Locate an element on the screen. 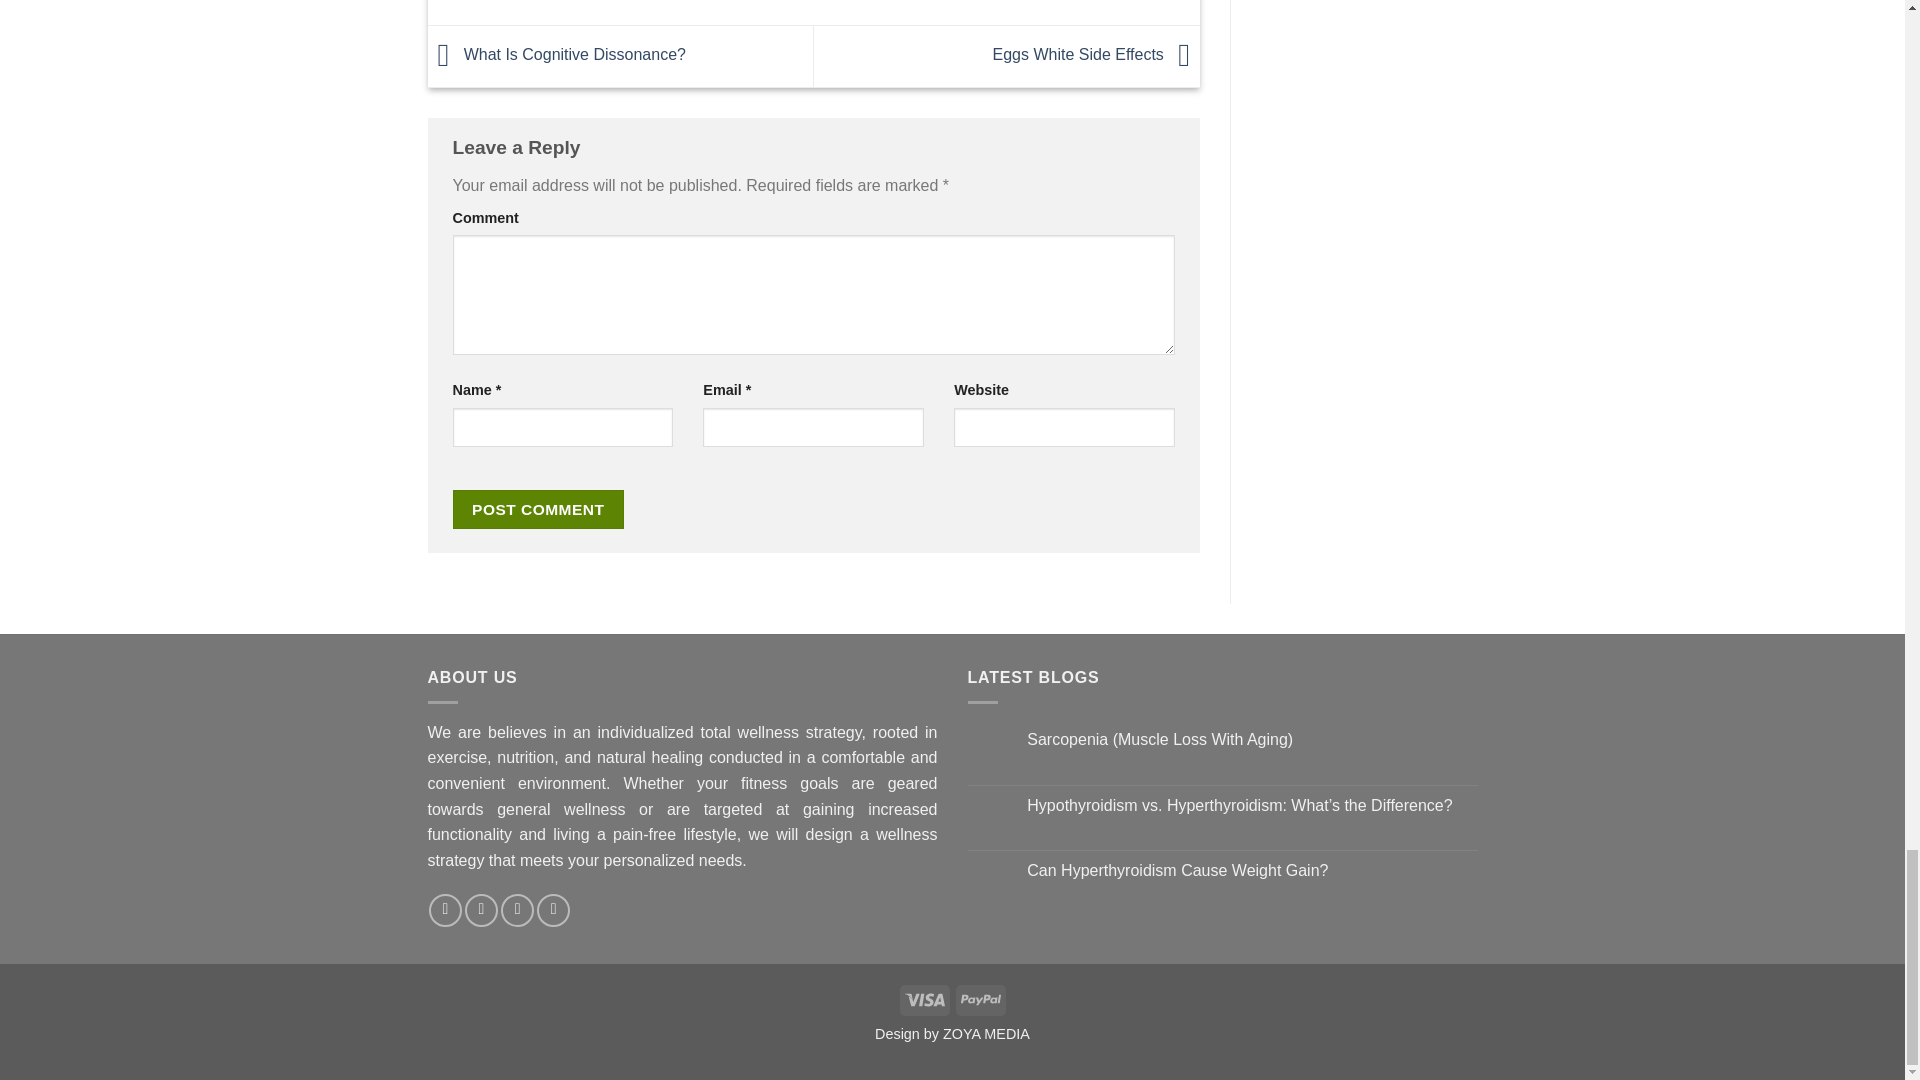  Send us an email is located at coordinates (480, 910).